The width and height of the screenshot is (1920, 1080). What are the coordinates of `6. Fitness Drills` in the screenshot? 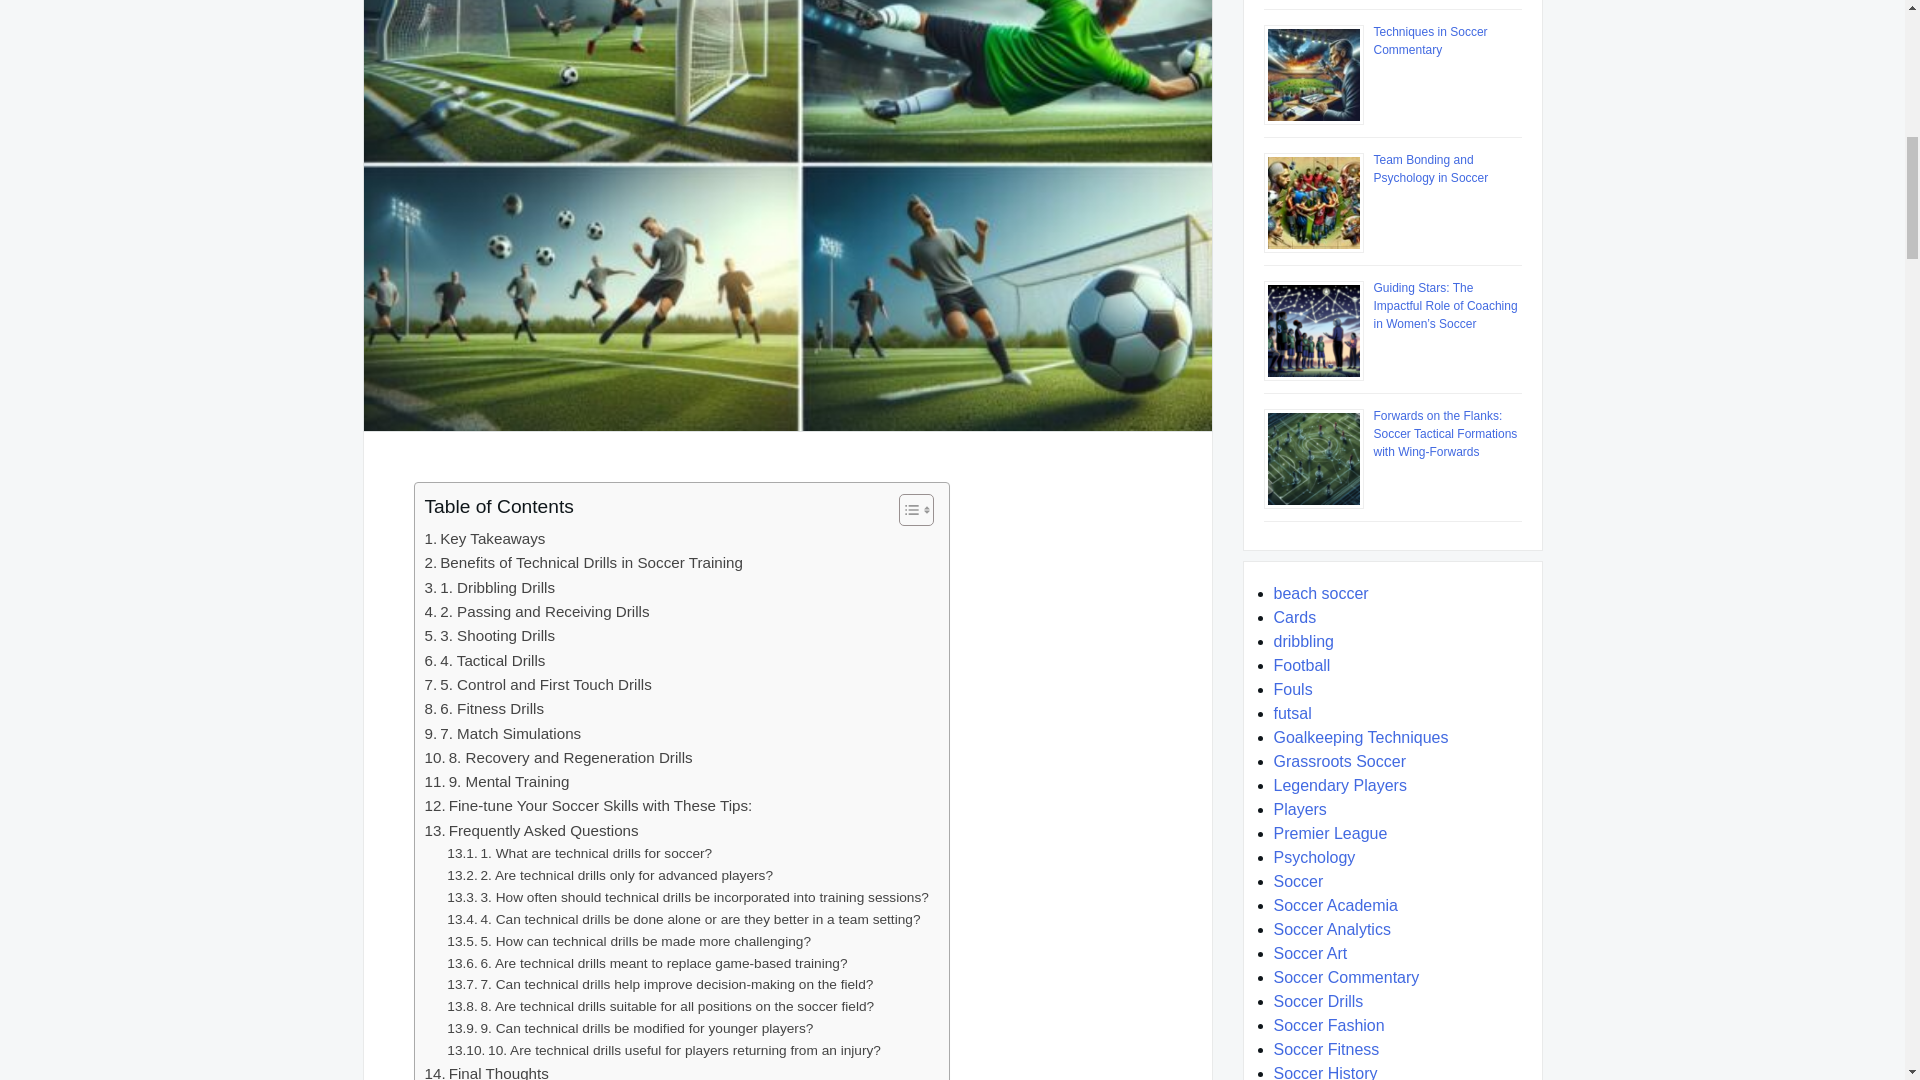 It's located at (484, 708).